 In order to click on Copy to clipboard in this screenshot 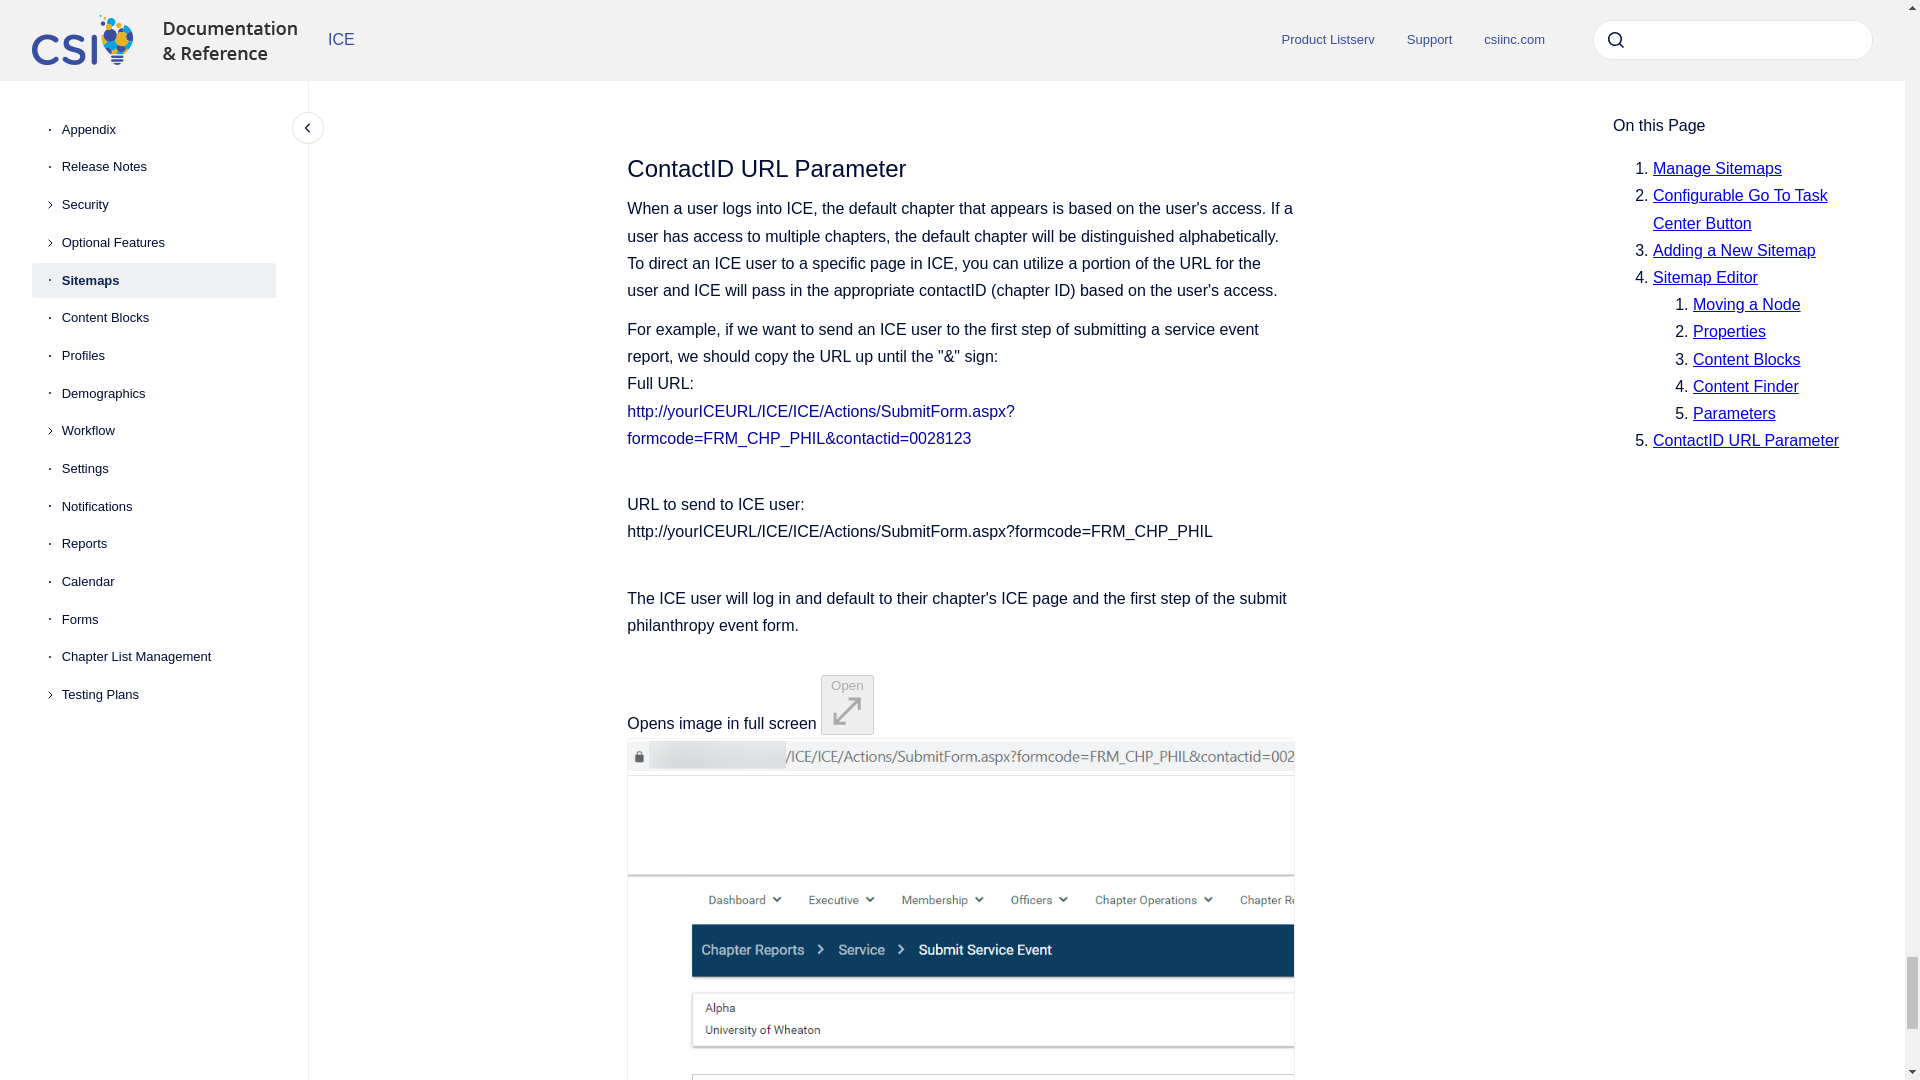, I will do `click(618, 166)`.